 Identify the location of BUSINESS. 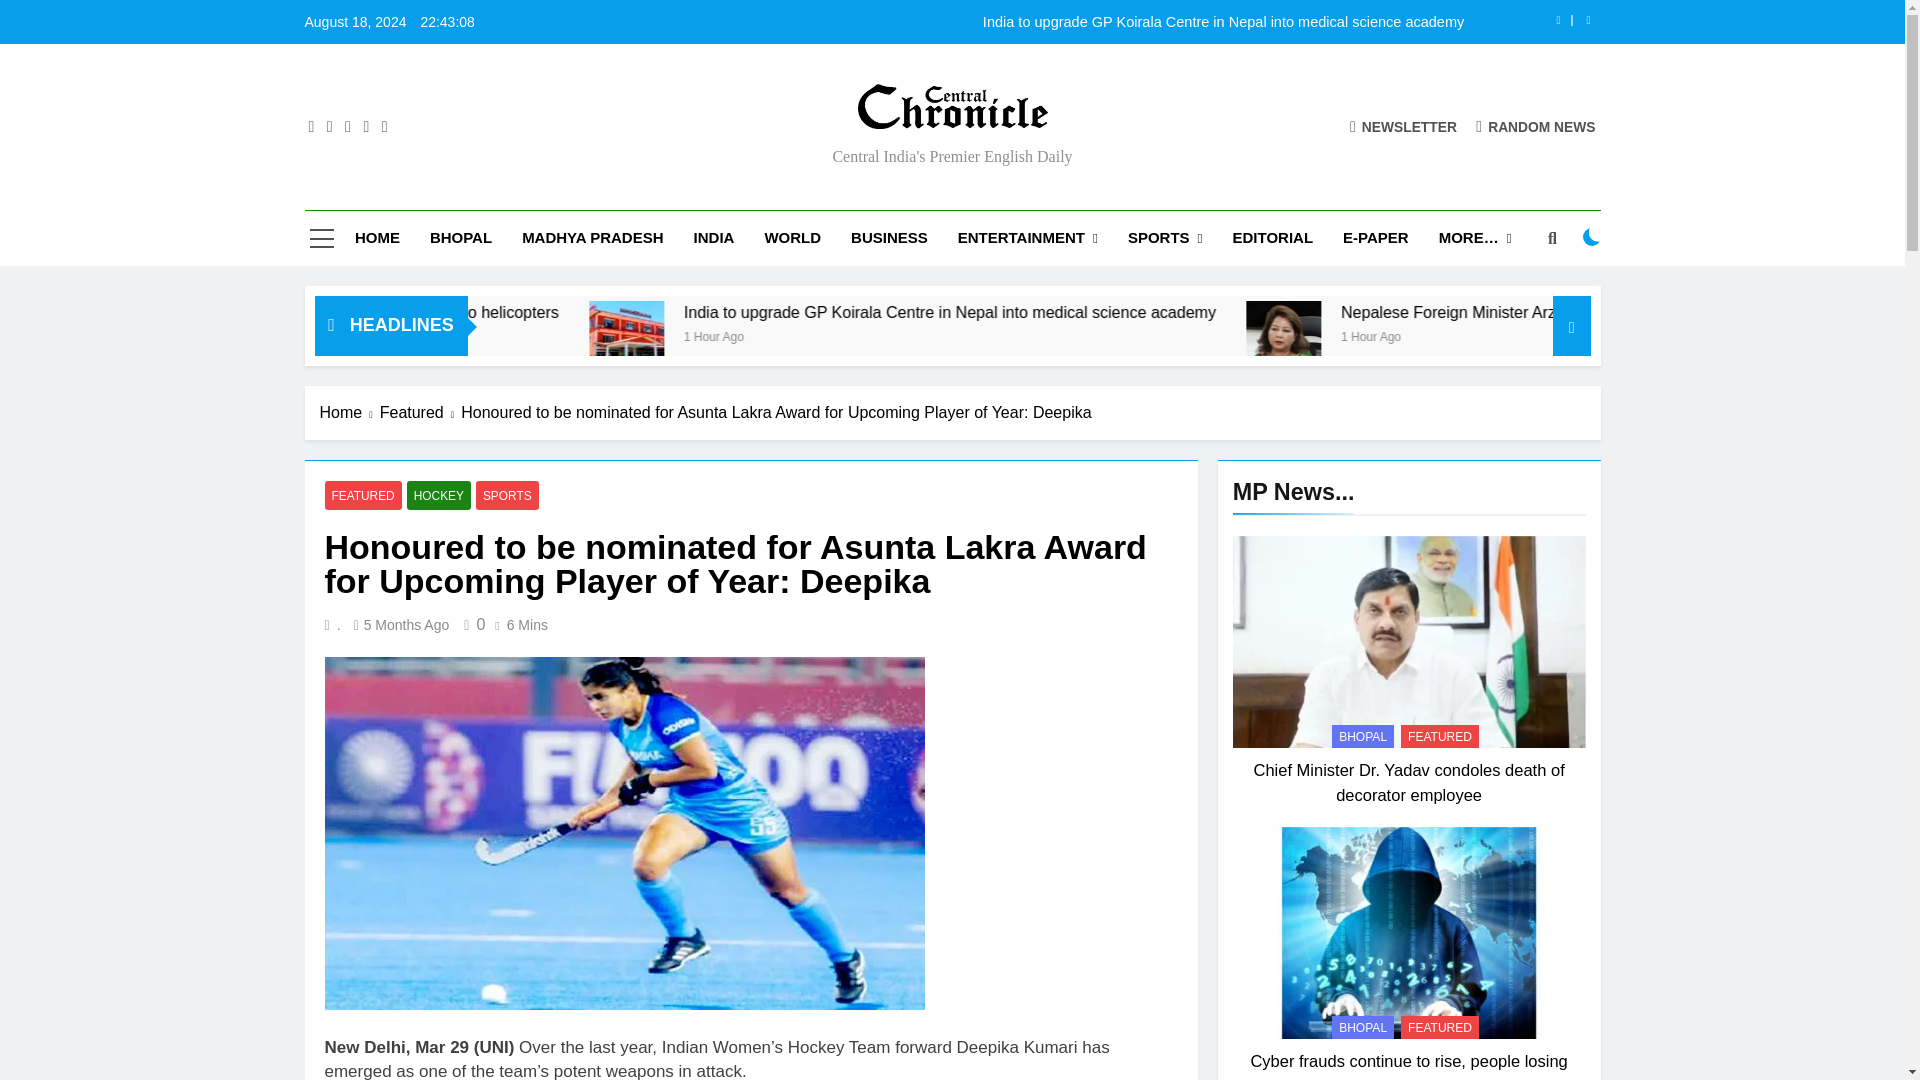
(888, 237).